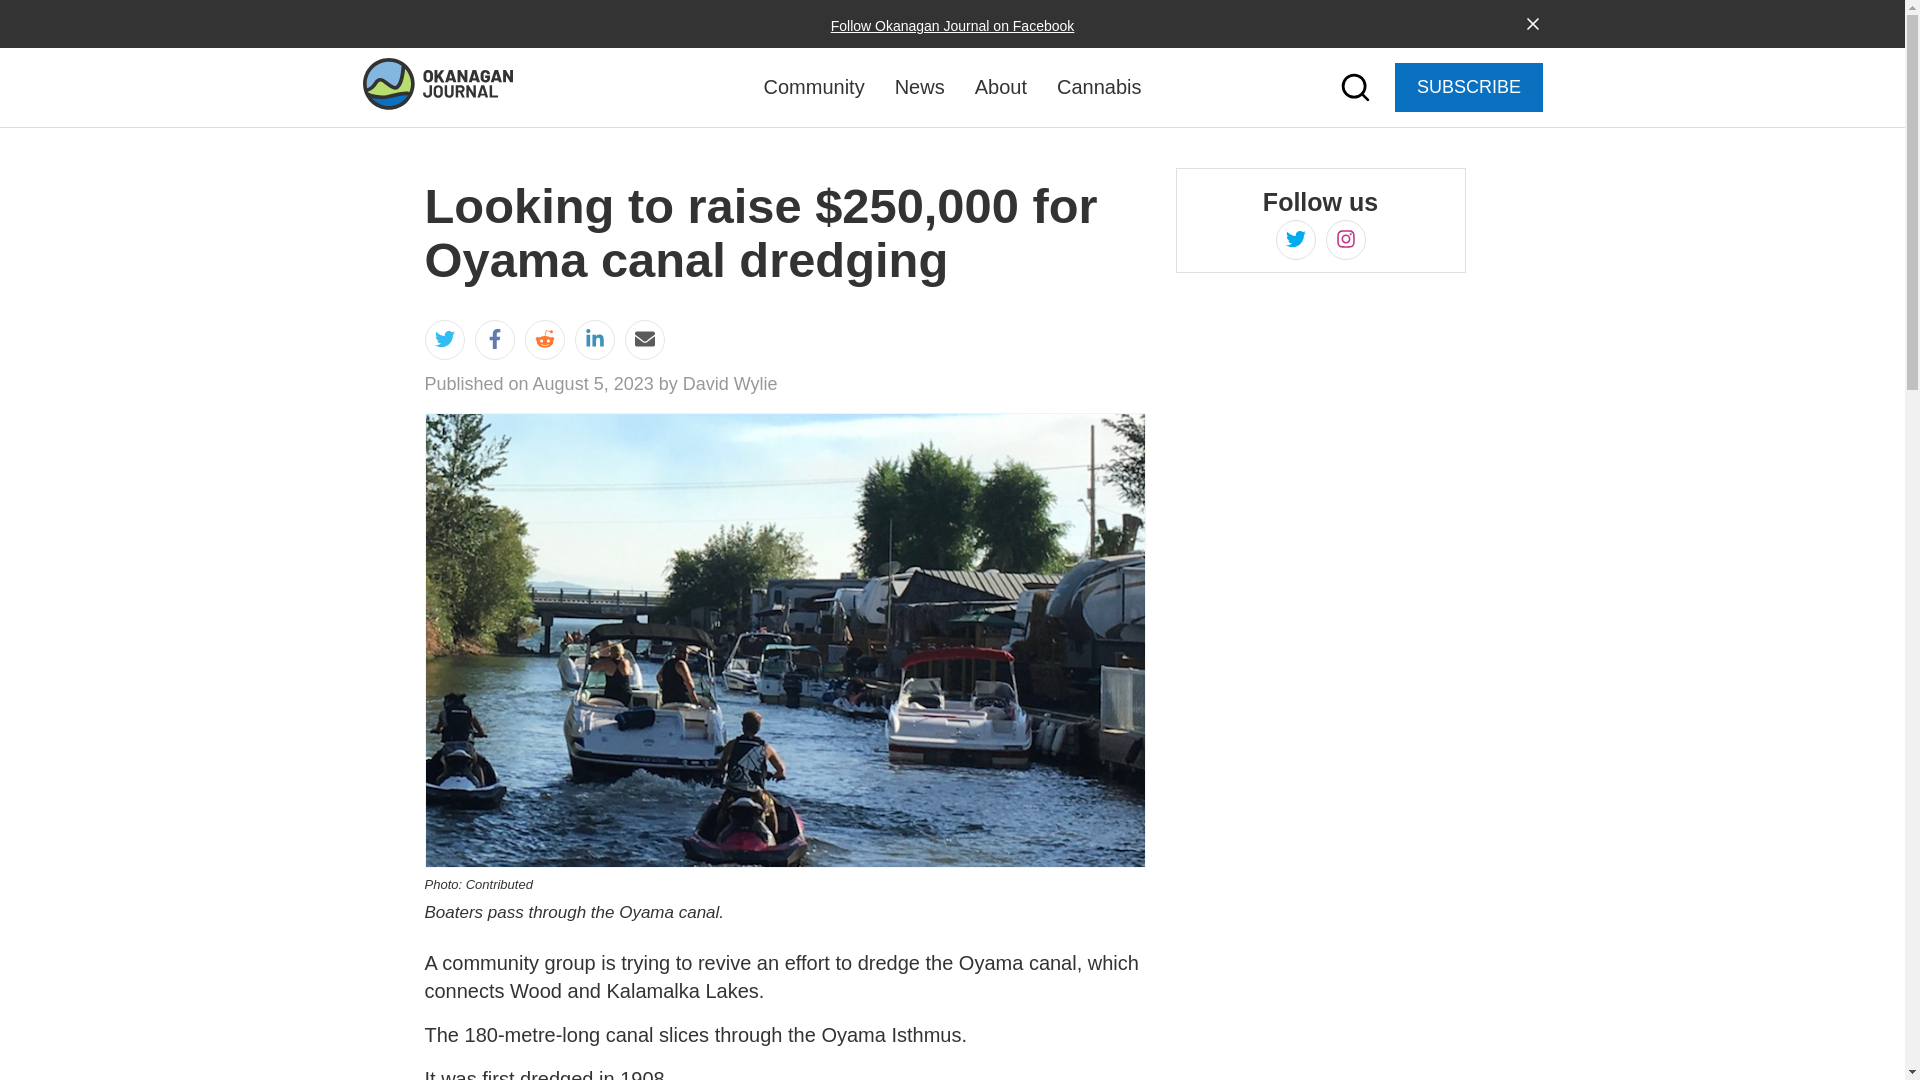 The height and width of the screenshot is (1080, 1920). What do you see at coordinates (1001, 86) in the screenshot?
I see `About` at bounding box center [1001, 86].